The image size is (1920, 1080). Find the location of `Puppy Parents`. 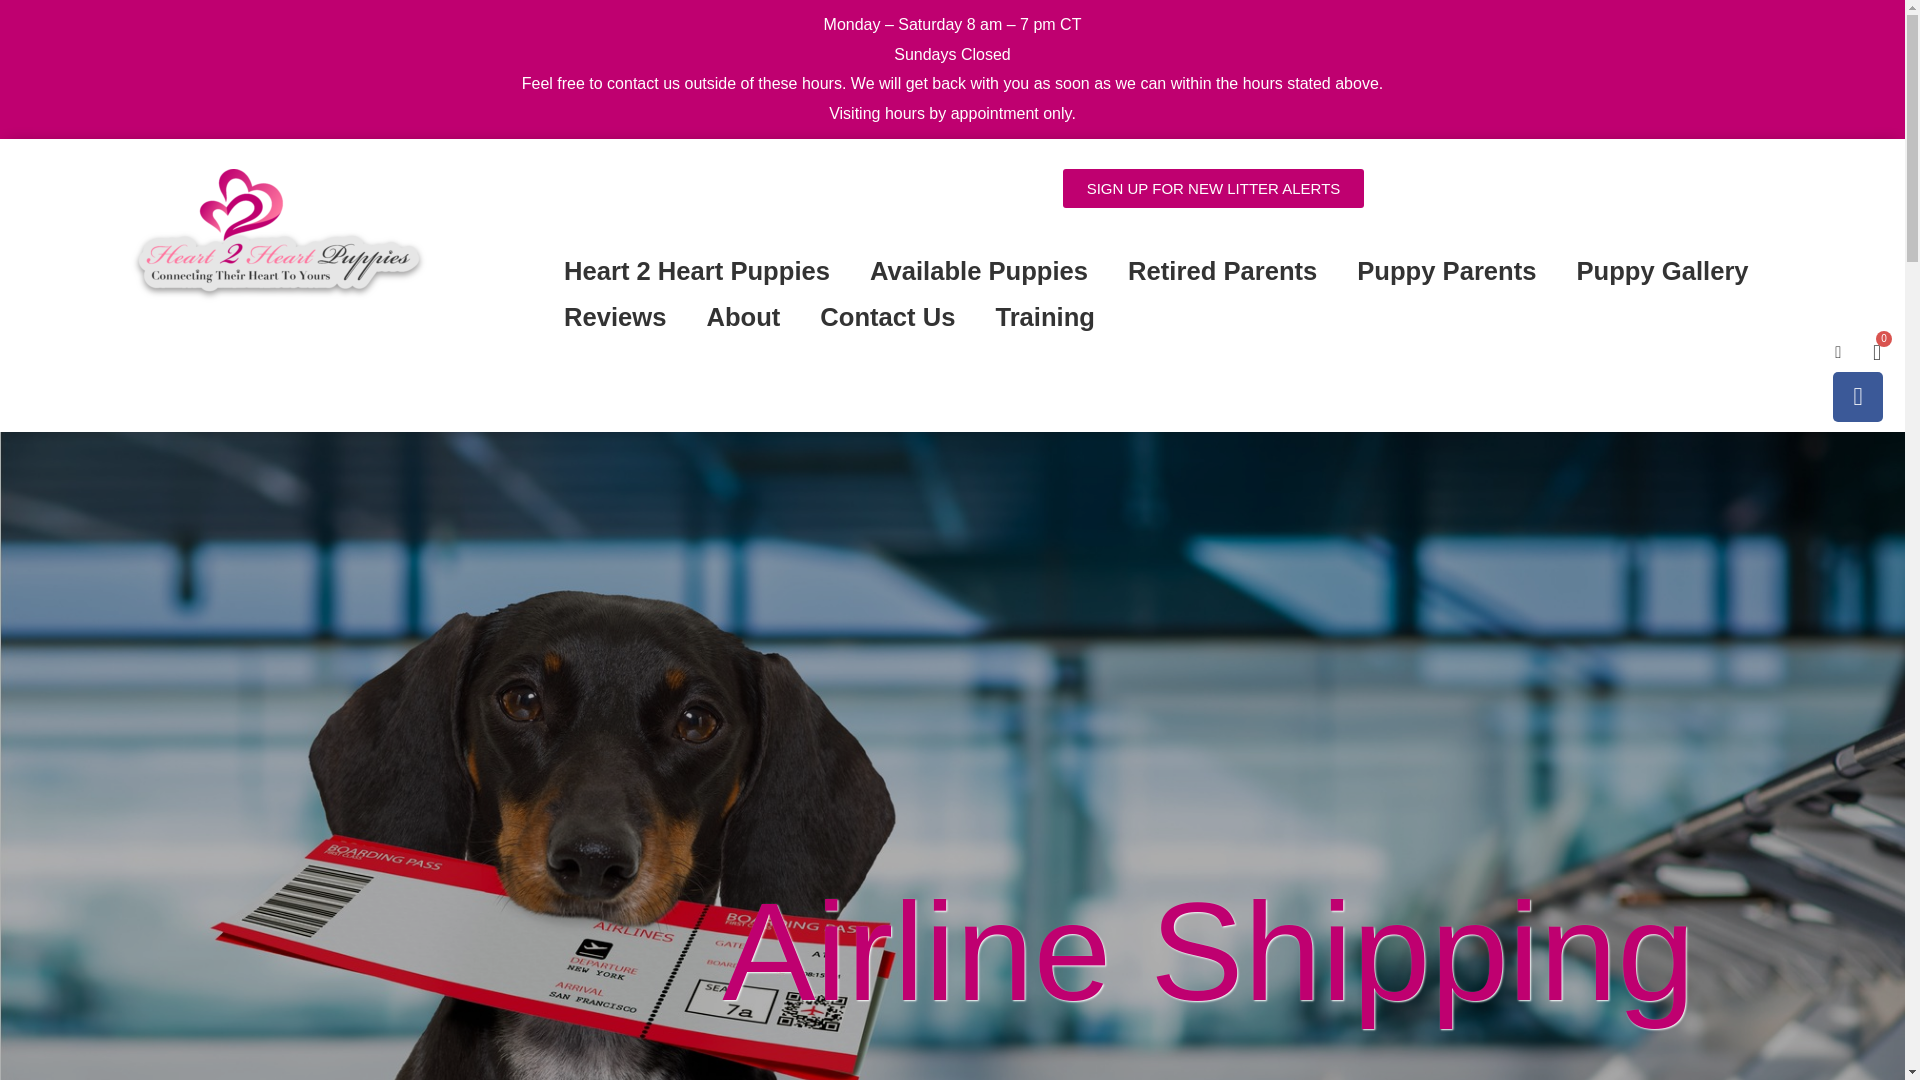

Puppy Parents is located at coordinates (1446, 270).